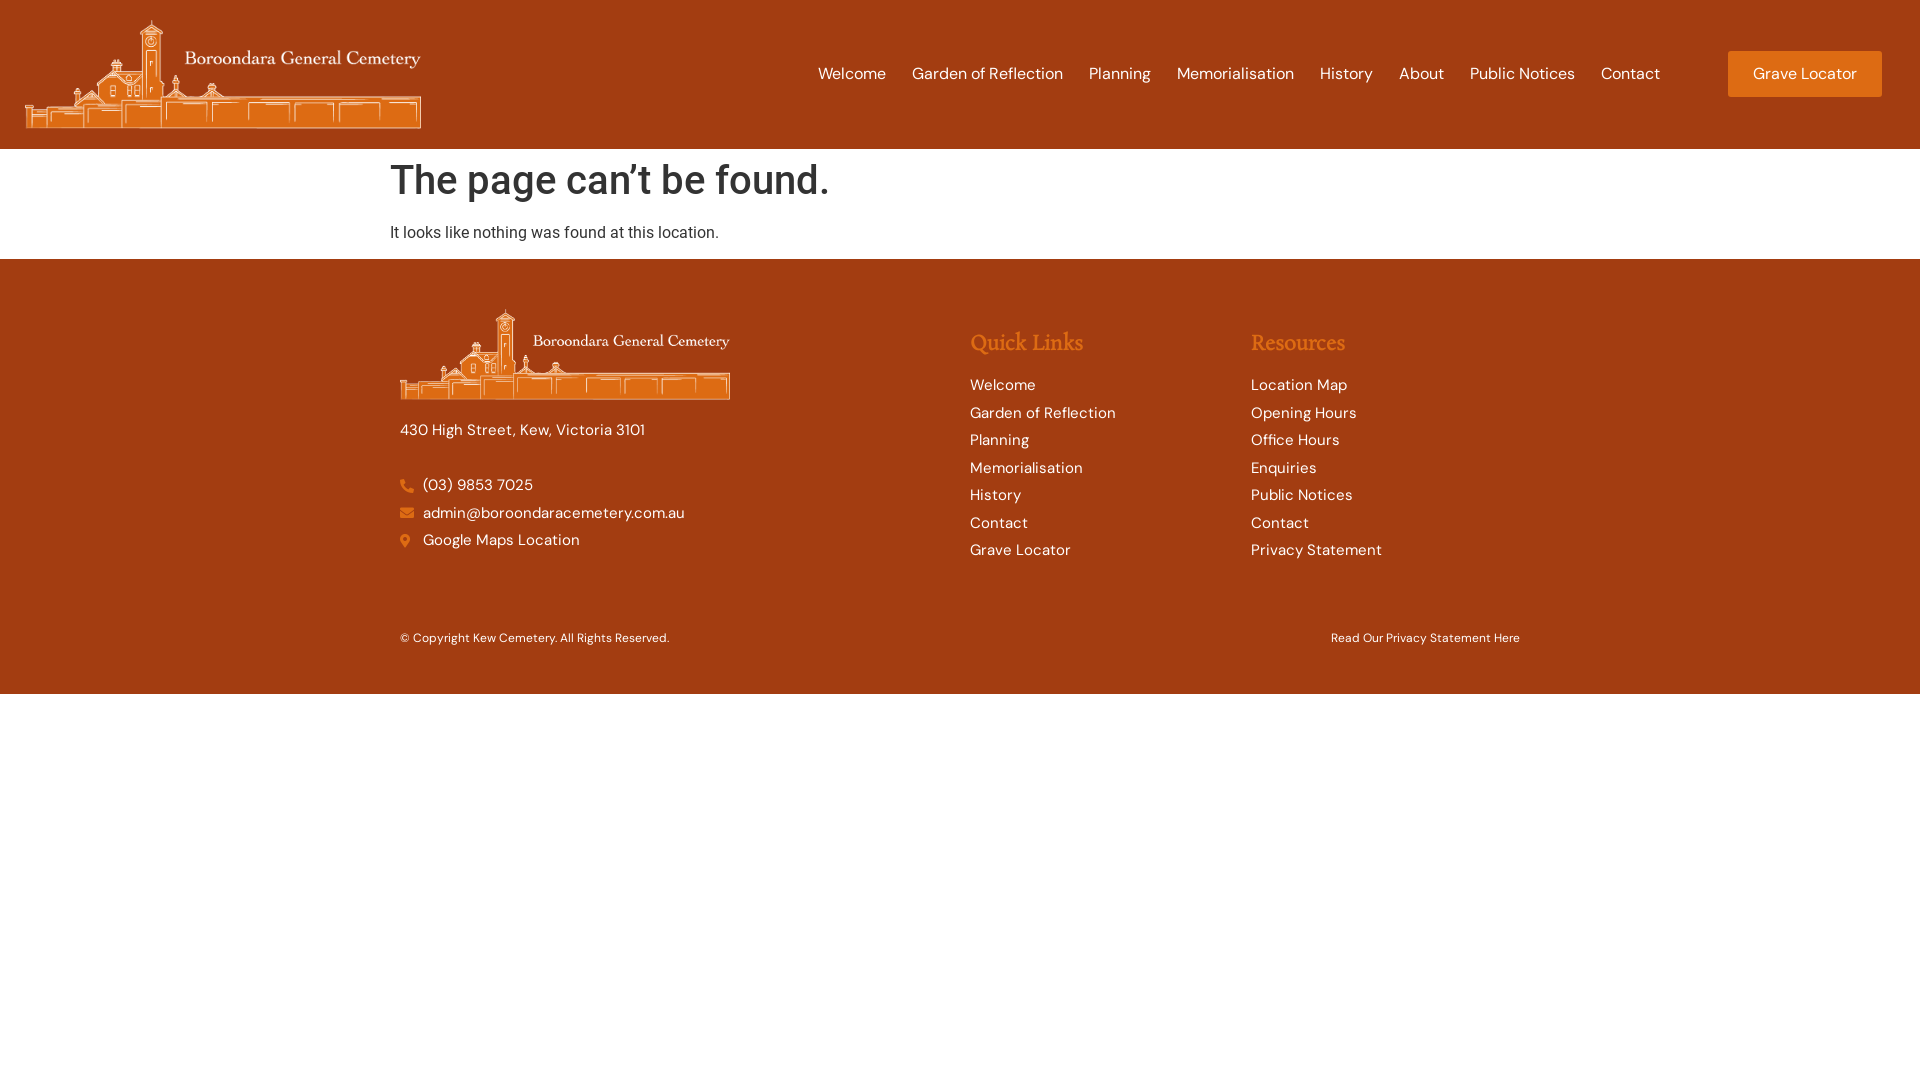 The width and height of the screenshot is (1920, 1080). Describe the element at coordinates (1100, 496) in the screenshot. I see `History` at that location.